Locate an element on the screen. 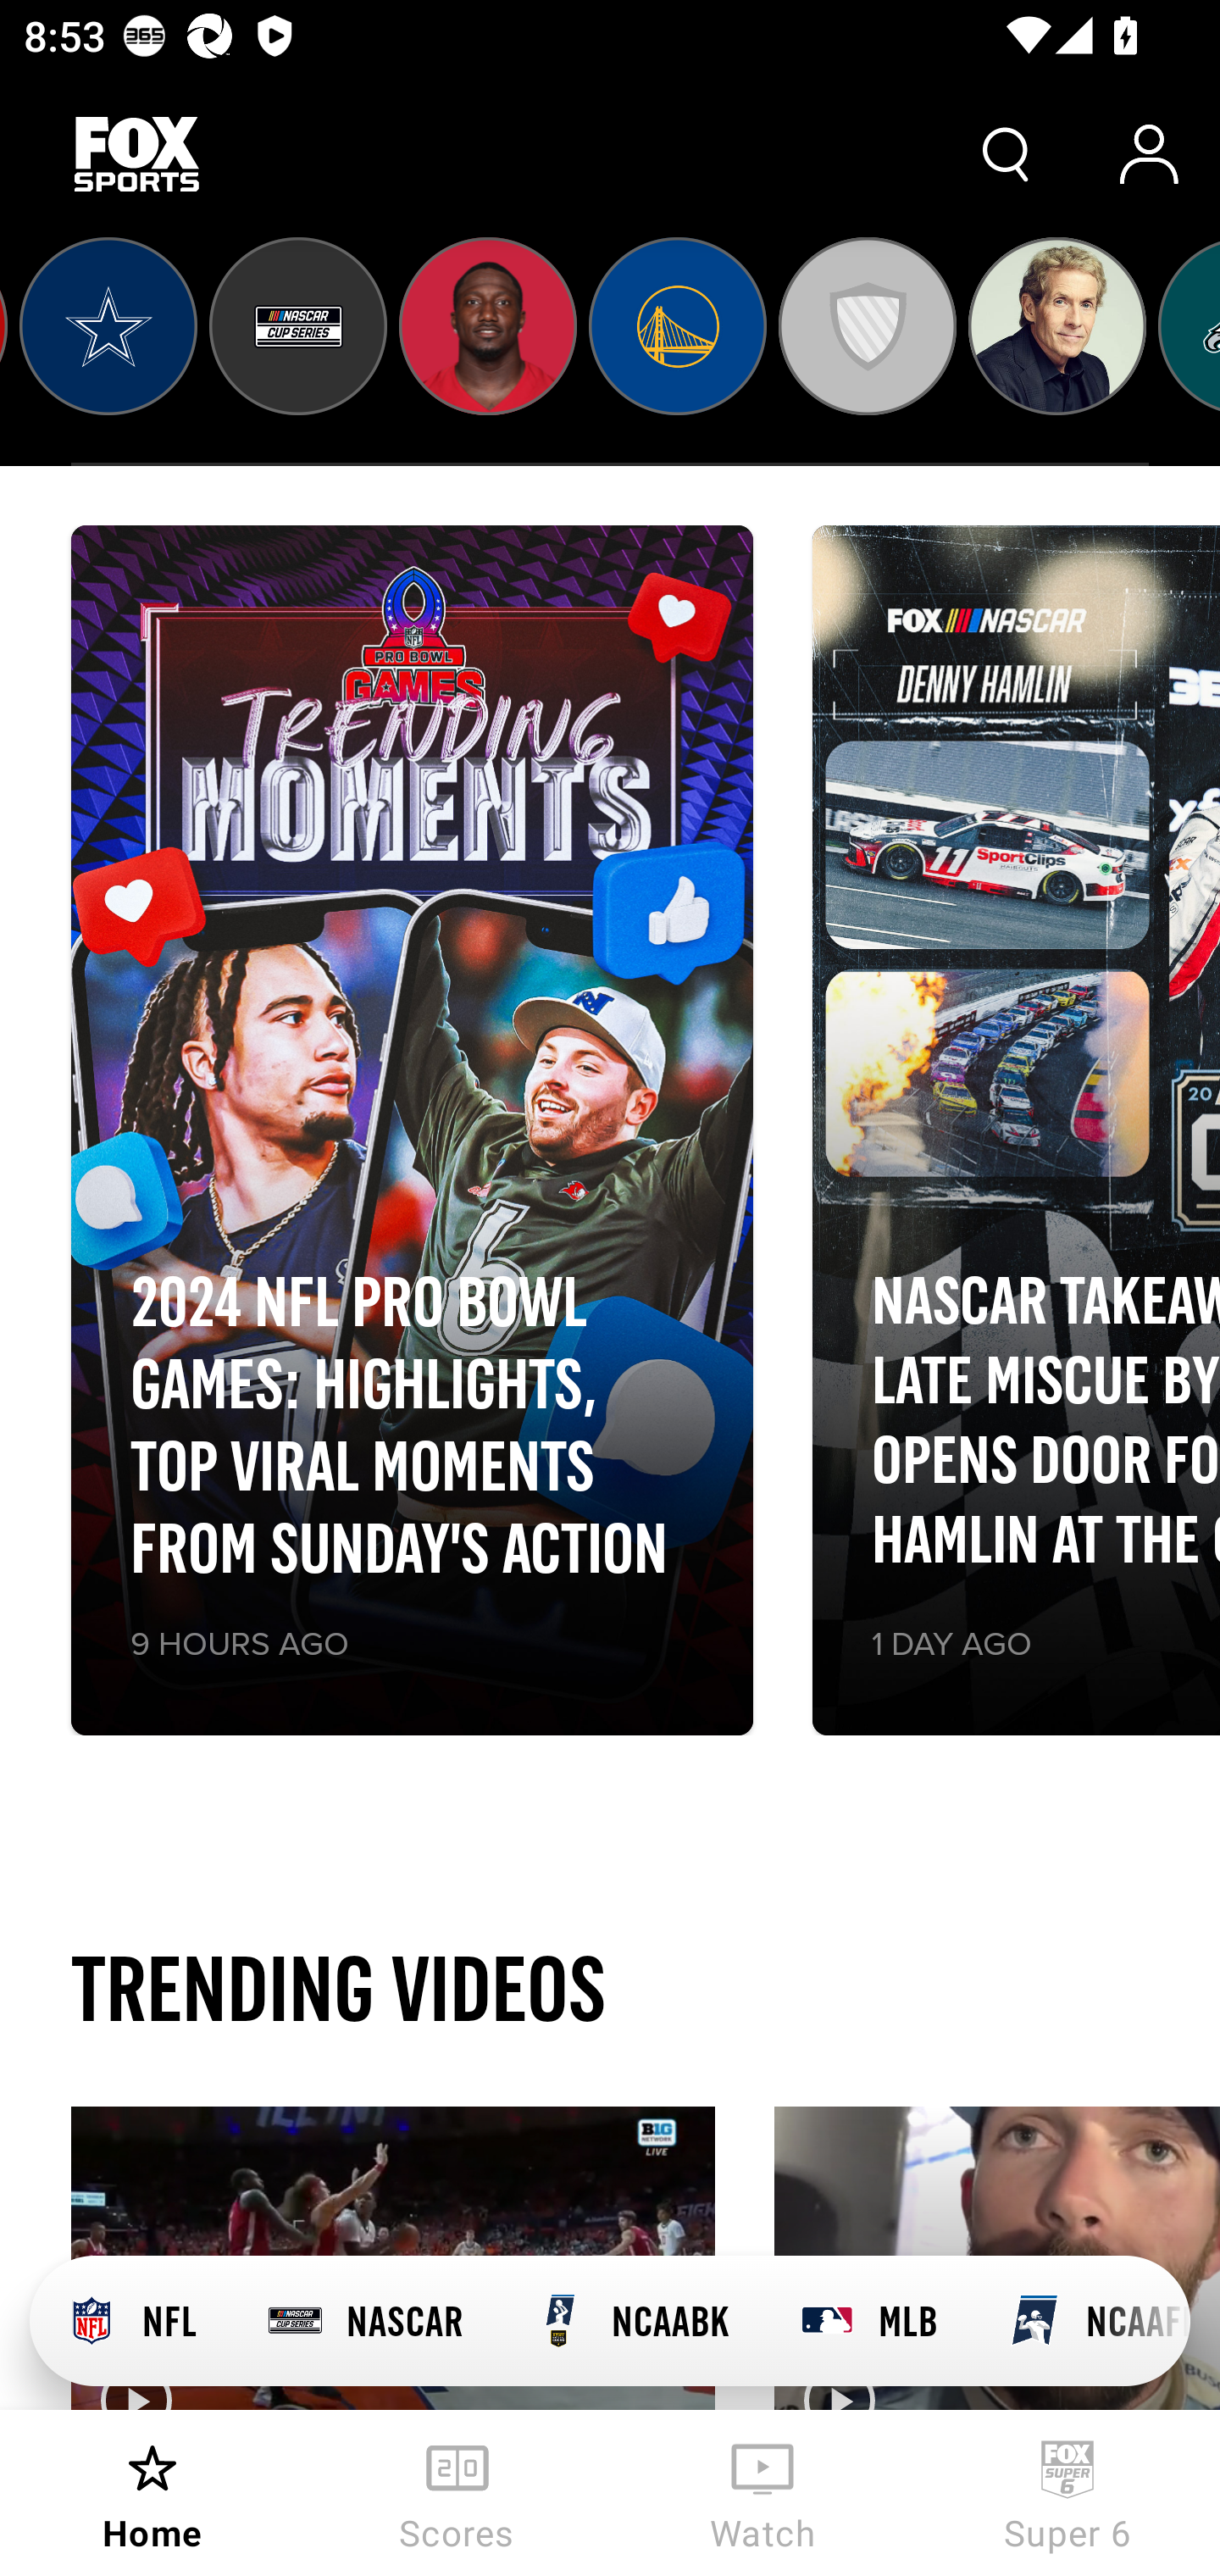  Account is located at coordinates (1149, 154).